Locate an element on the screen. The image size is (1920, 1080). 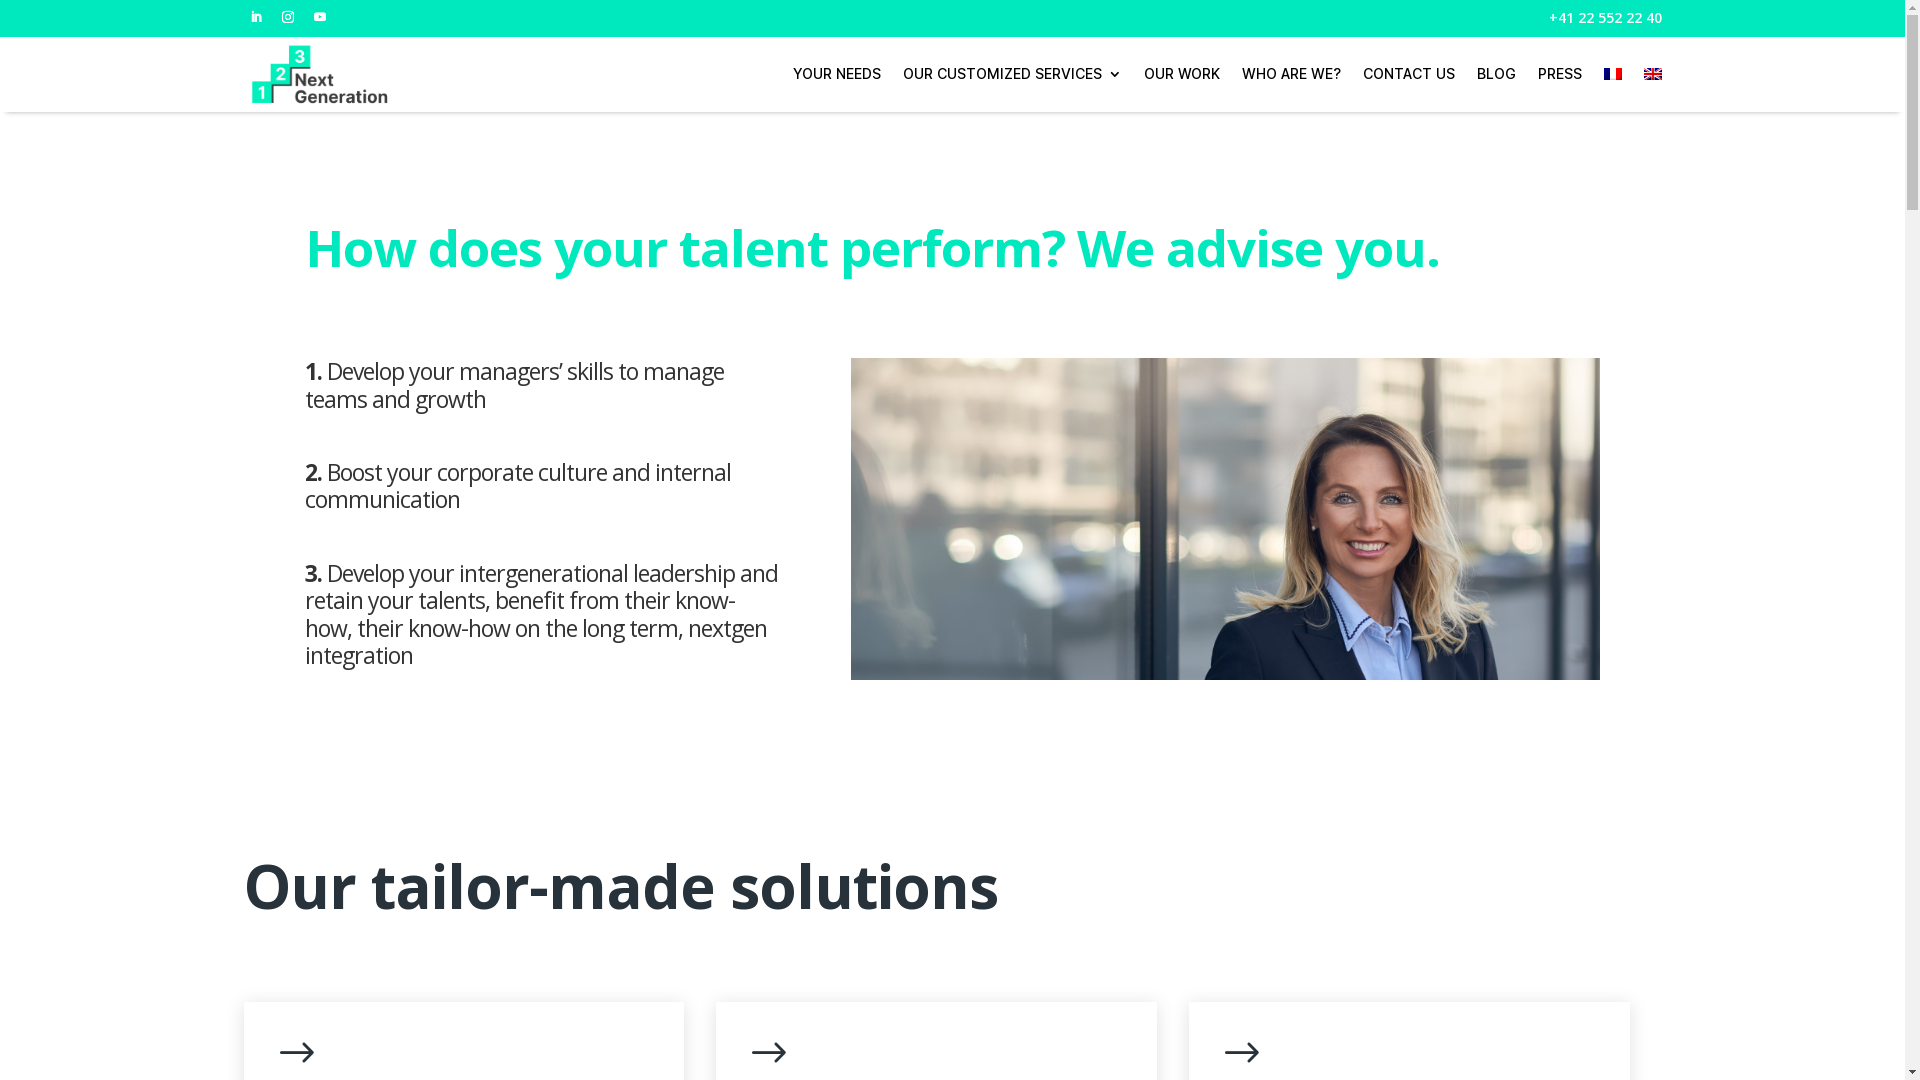
CONTACT US is located at coordinates (1408, 74).